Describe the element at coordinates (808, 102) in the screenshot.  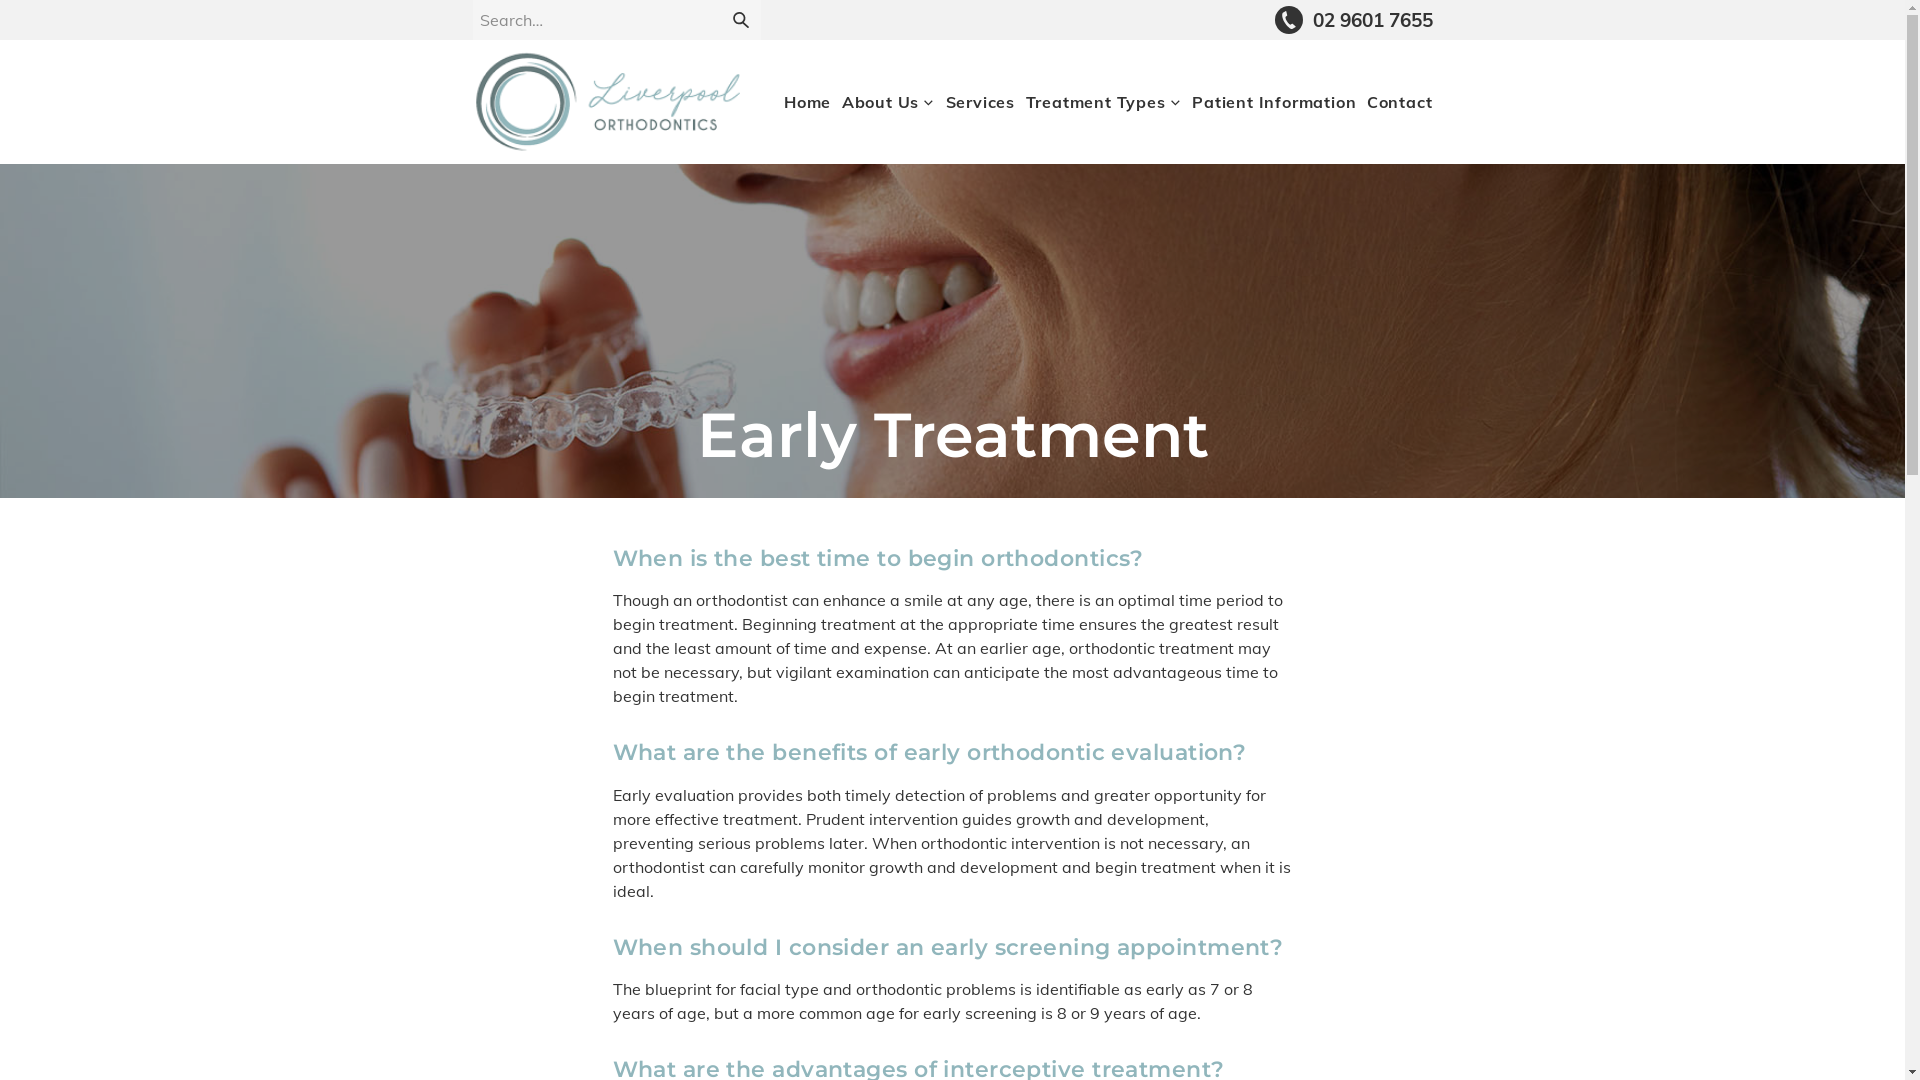
I see `Home` at that location.